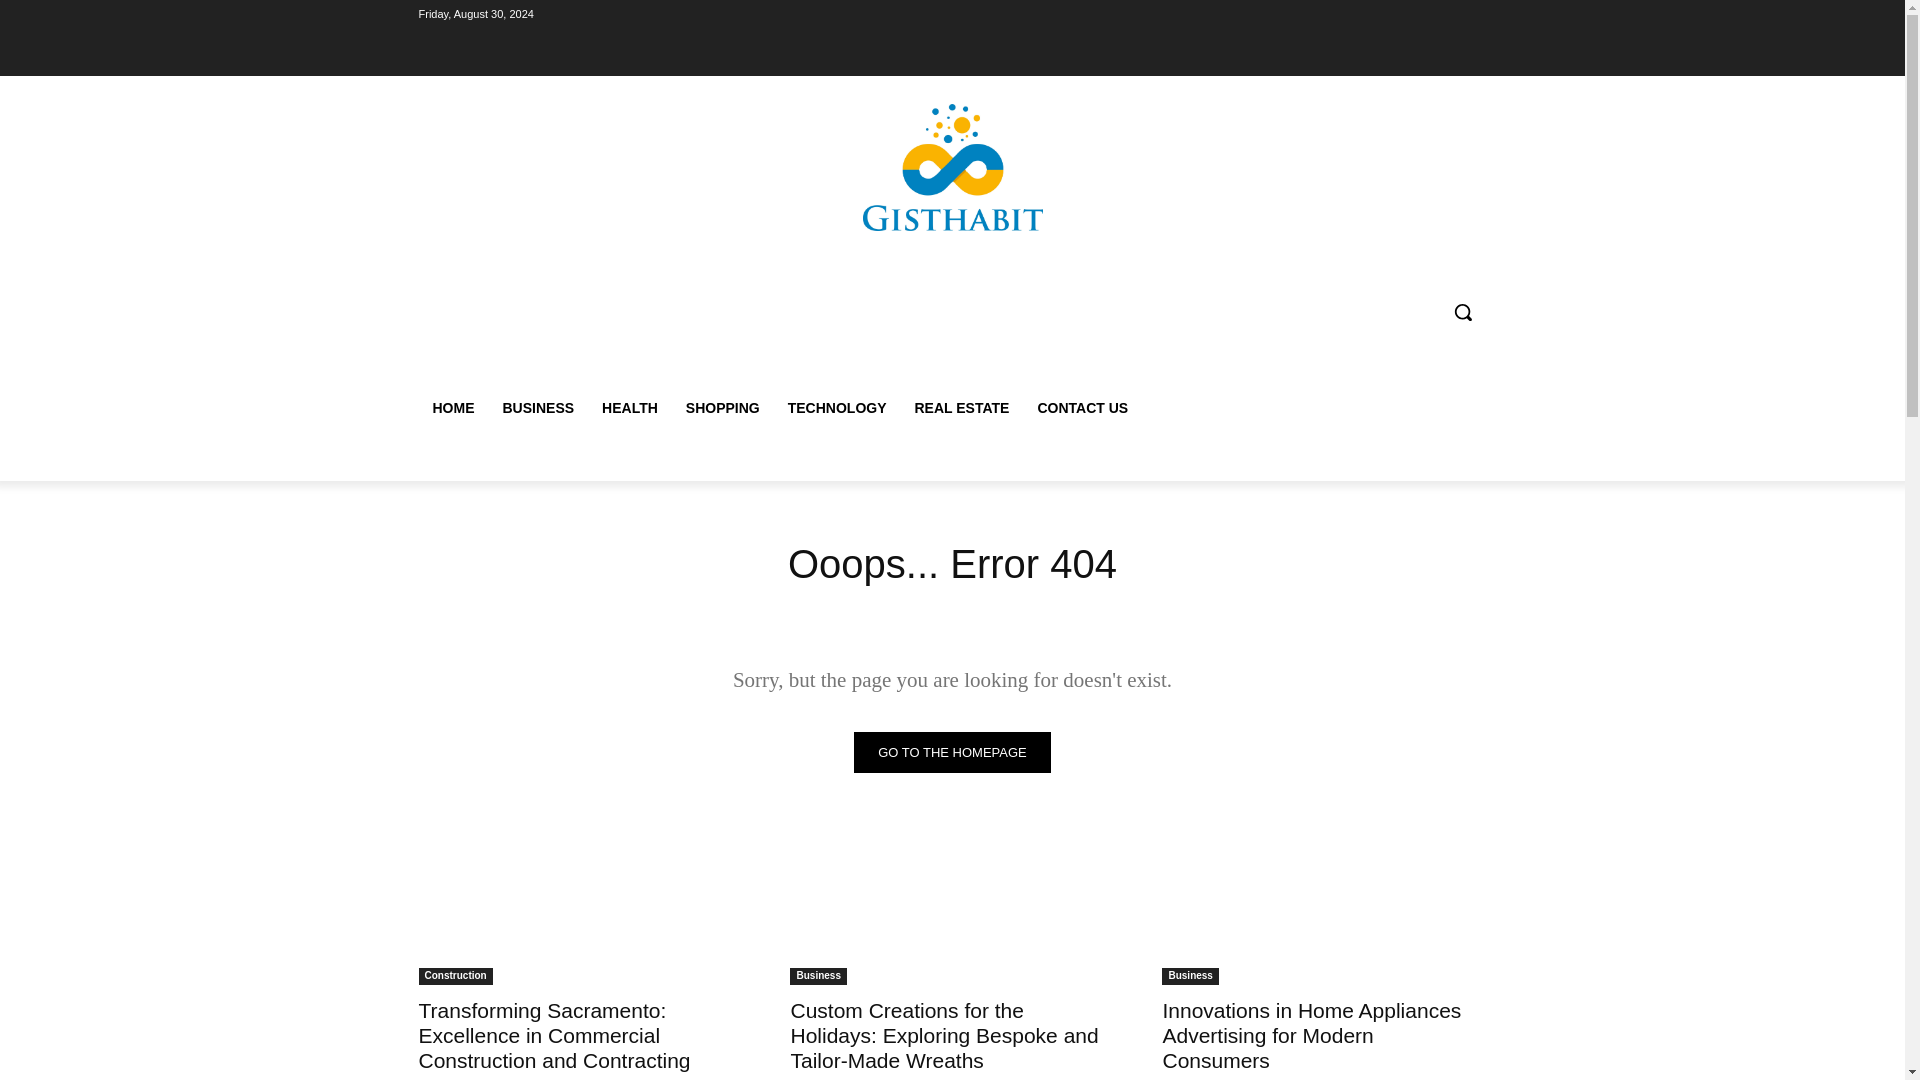 This screenshot has width=1920, height=1080. I want to click on HEALTH, so click(630, 408).